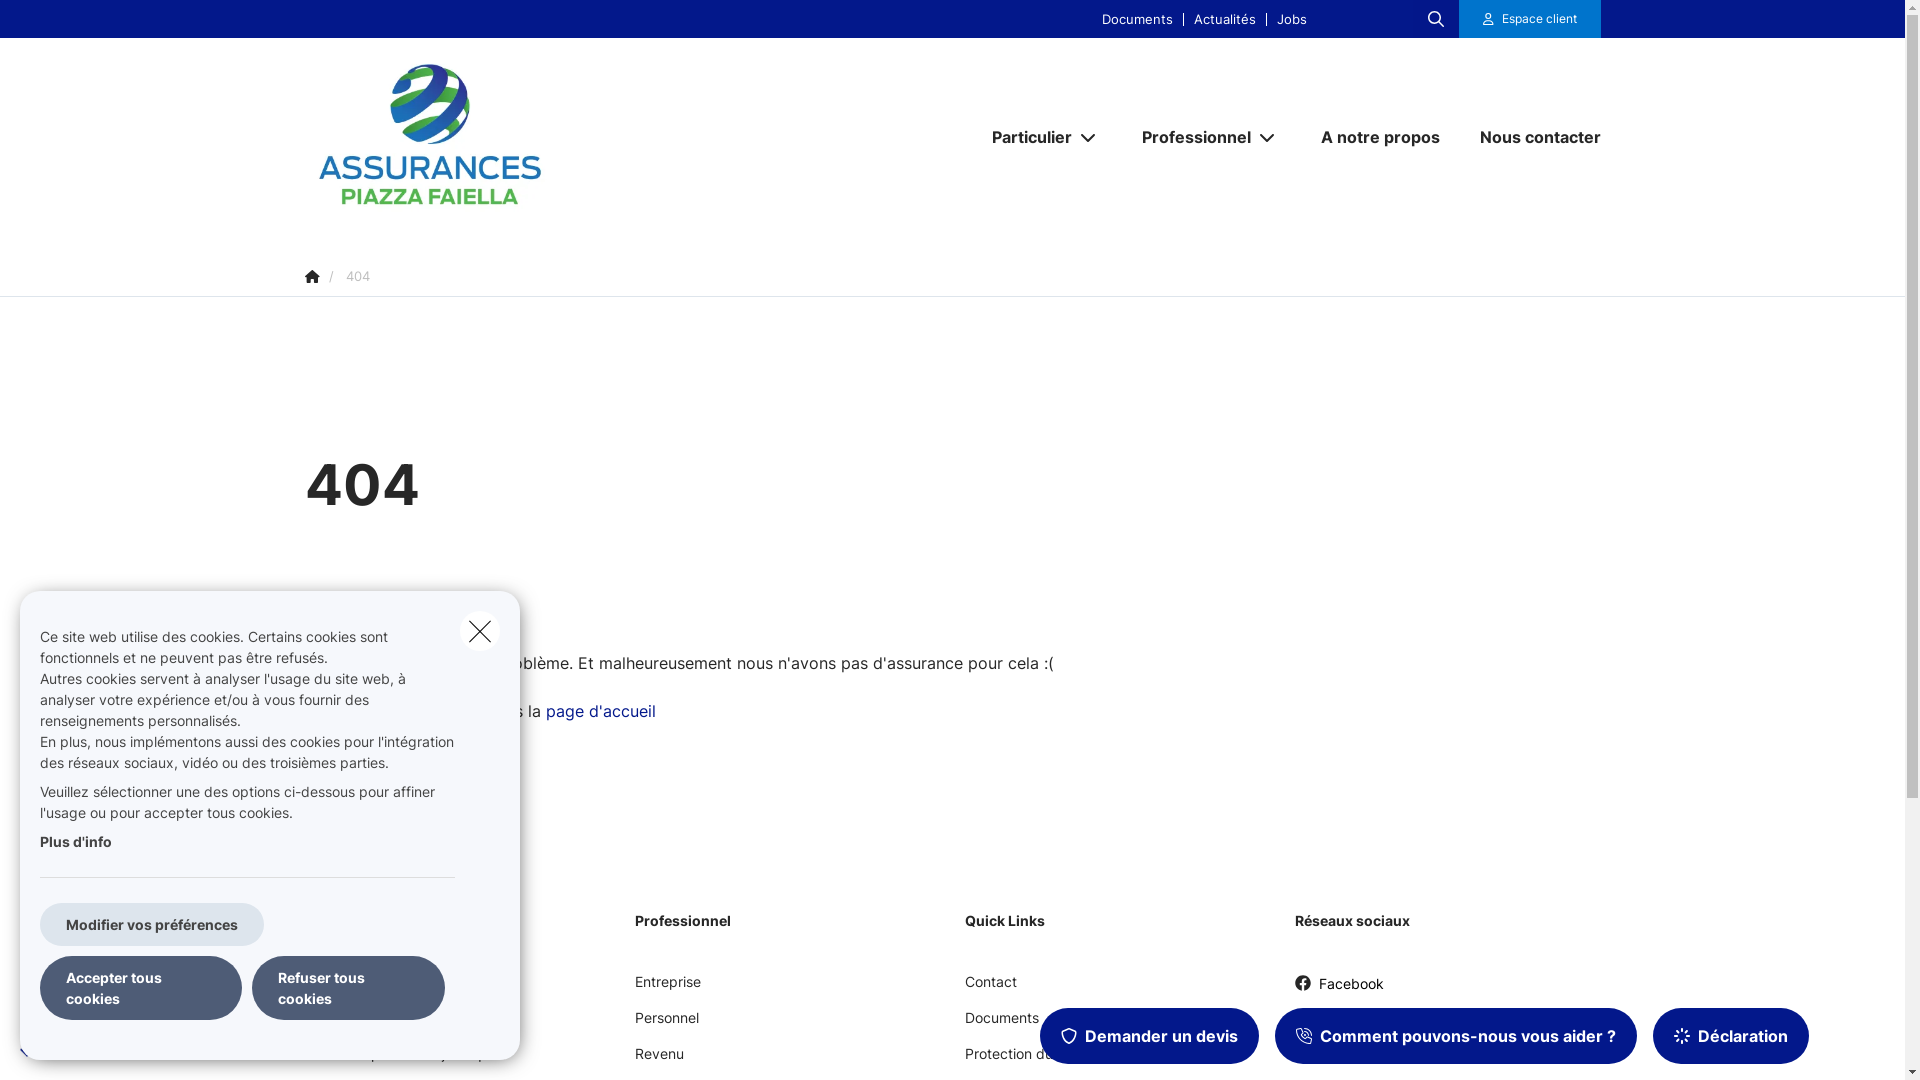  What do you see at coordinates (1001, 1025) in the screenshot?
I see `Documents` at bounding box center [1001, 1025].